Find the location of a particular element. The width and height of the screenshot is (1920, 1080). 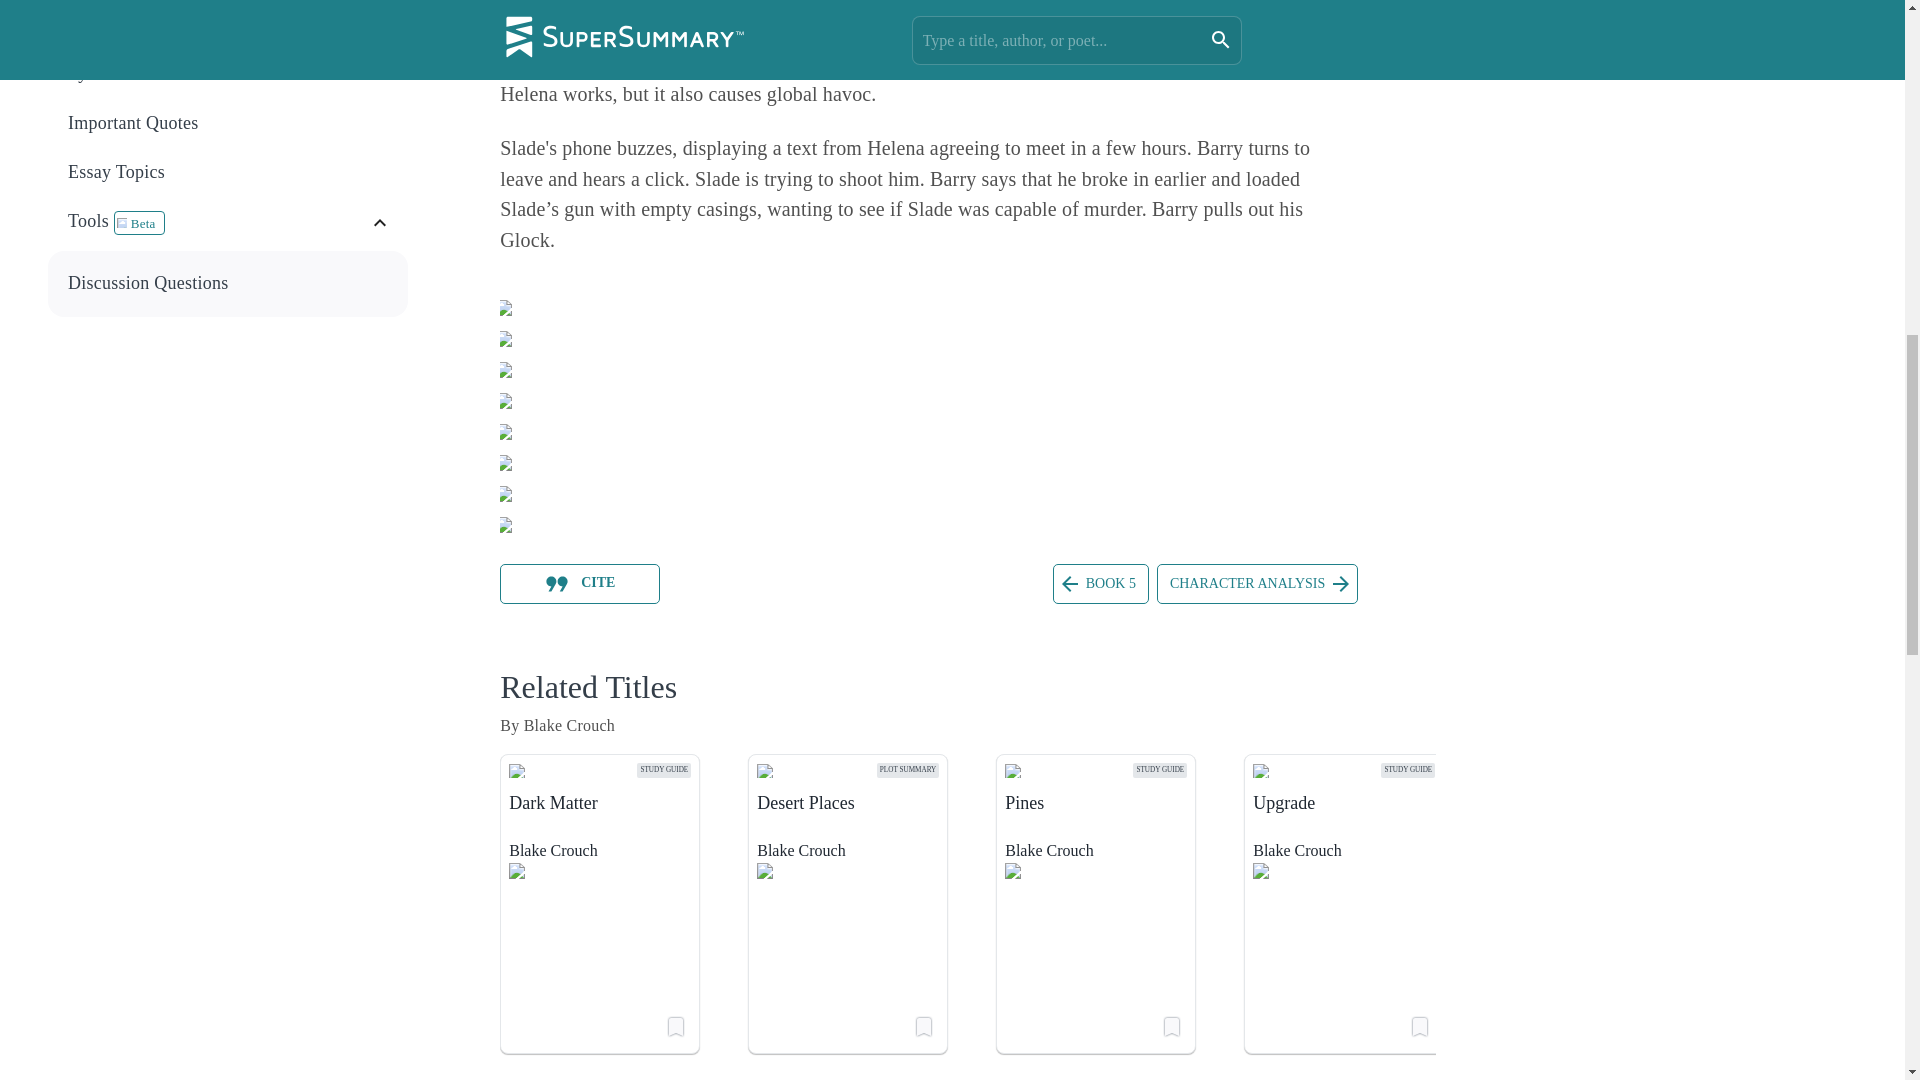

Important Quotes is located at coordinates (229, 123).